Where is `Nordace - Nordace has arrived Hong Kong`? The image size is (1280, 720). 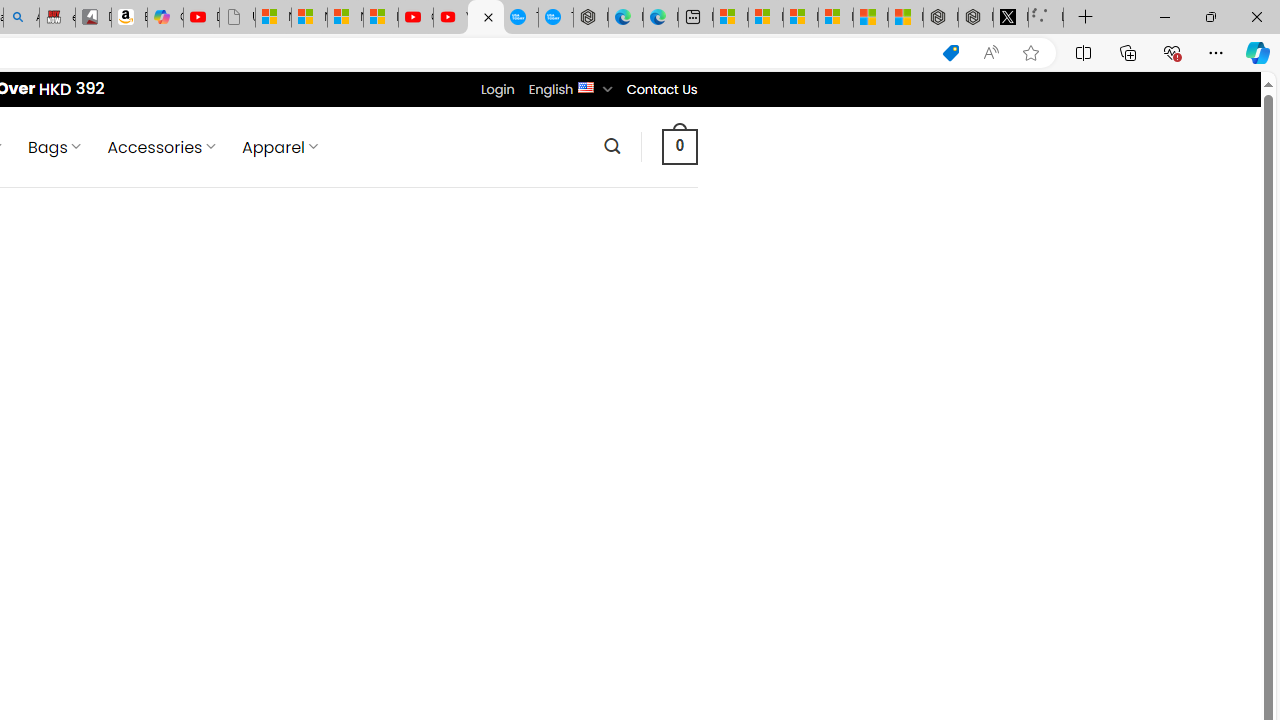
Nordace - Nordace has arrived Hong Kong is located at coordinates (590, 18).